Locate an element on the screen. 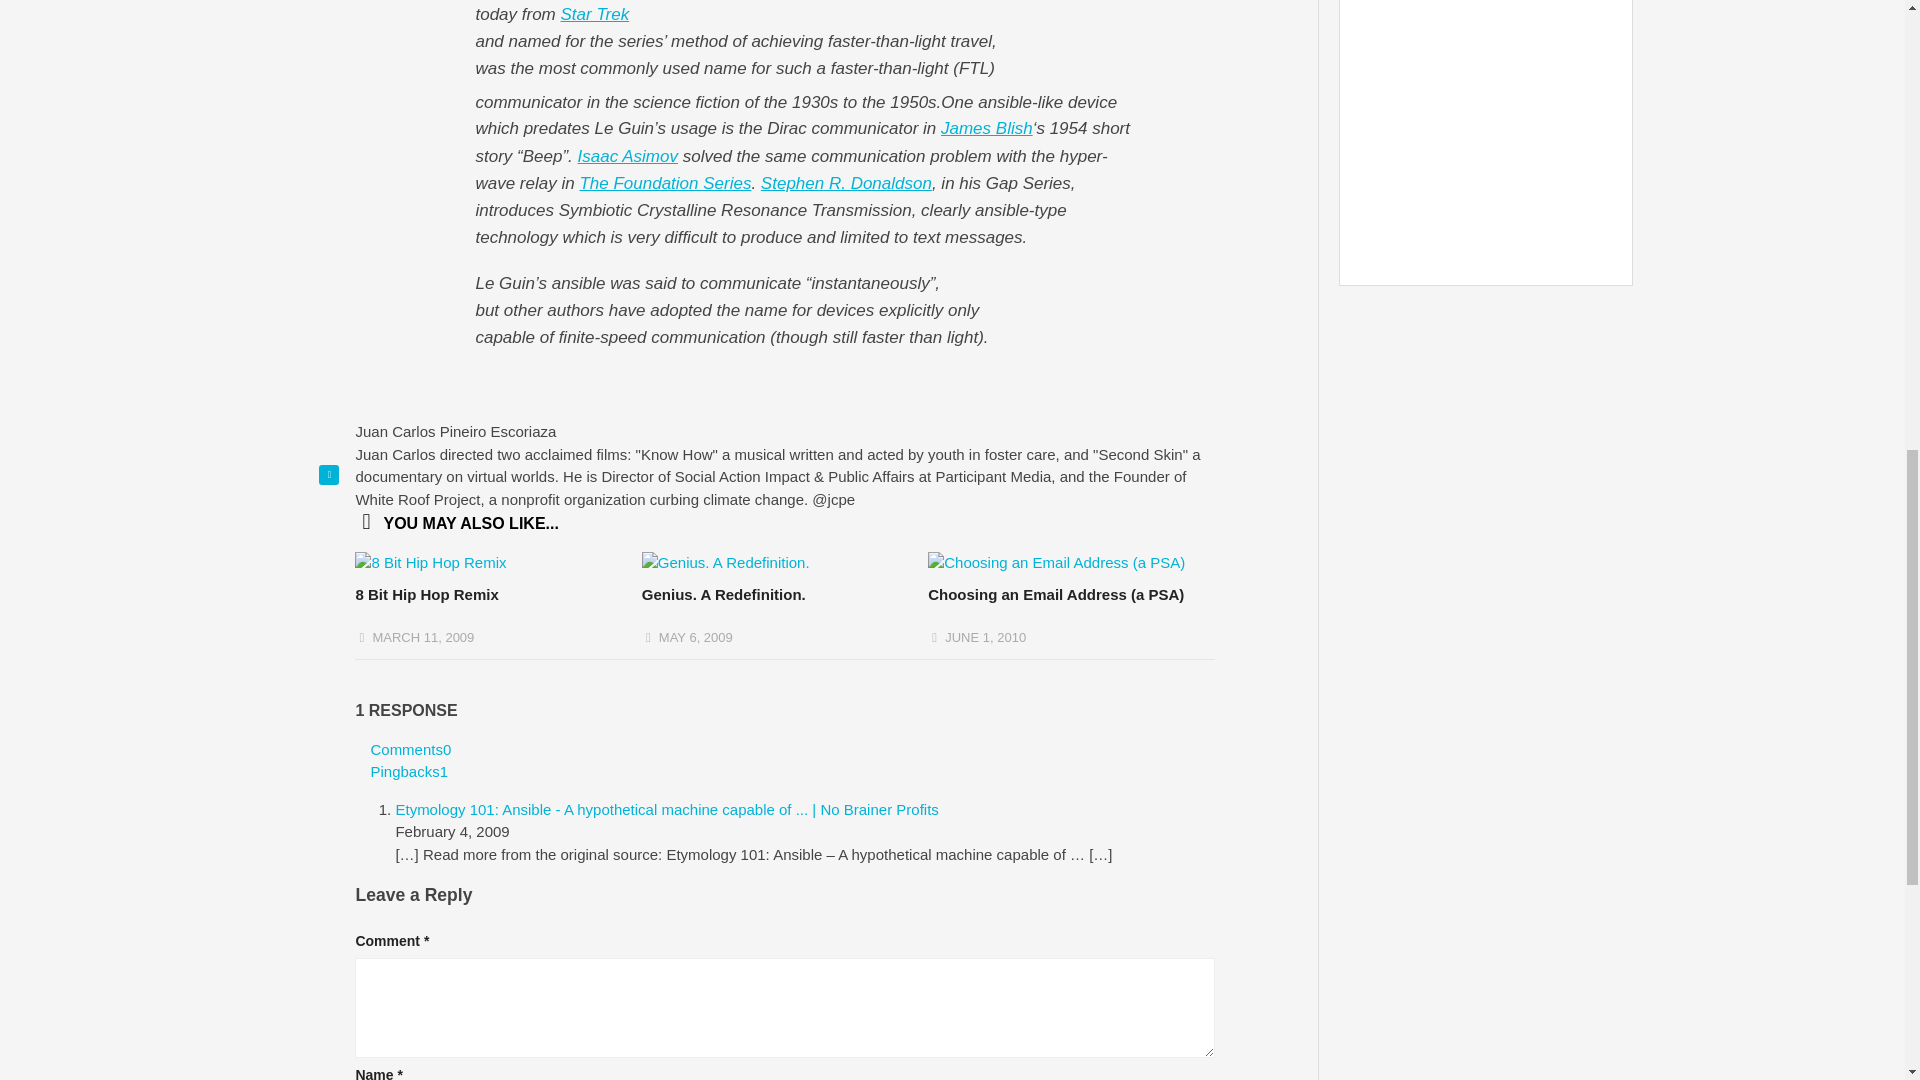 The image size is (1920, 1080). The Foundation Series is located at coordinates (664, 183).